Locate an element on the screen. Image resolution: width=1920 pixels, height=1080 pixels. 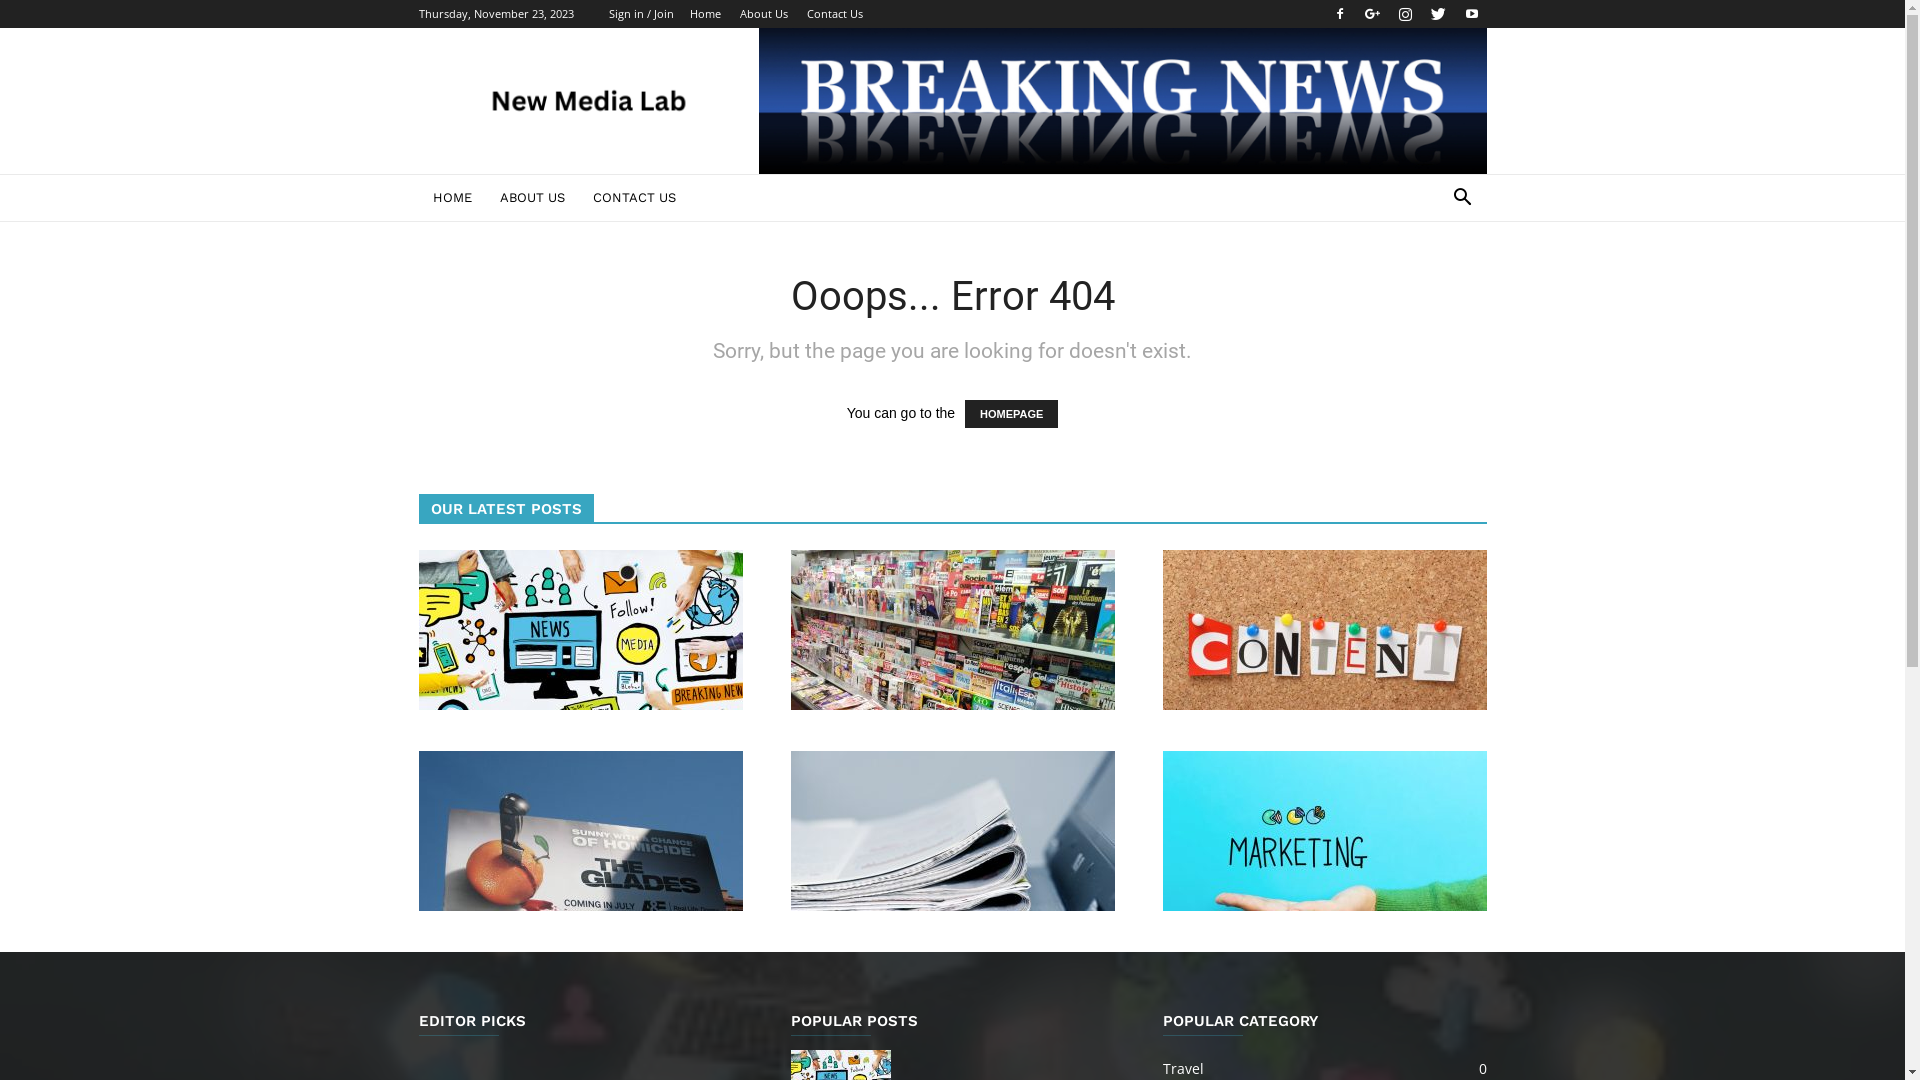
HOME is located at coordinates (452, 198).